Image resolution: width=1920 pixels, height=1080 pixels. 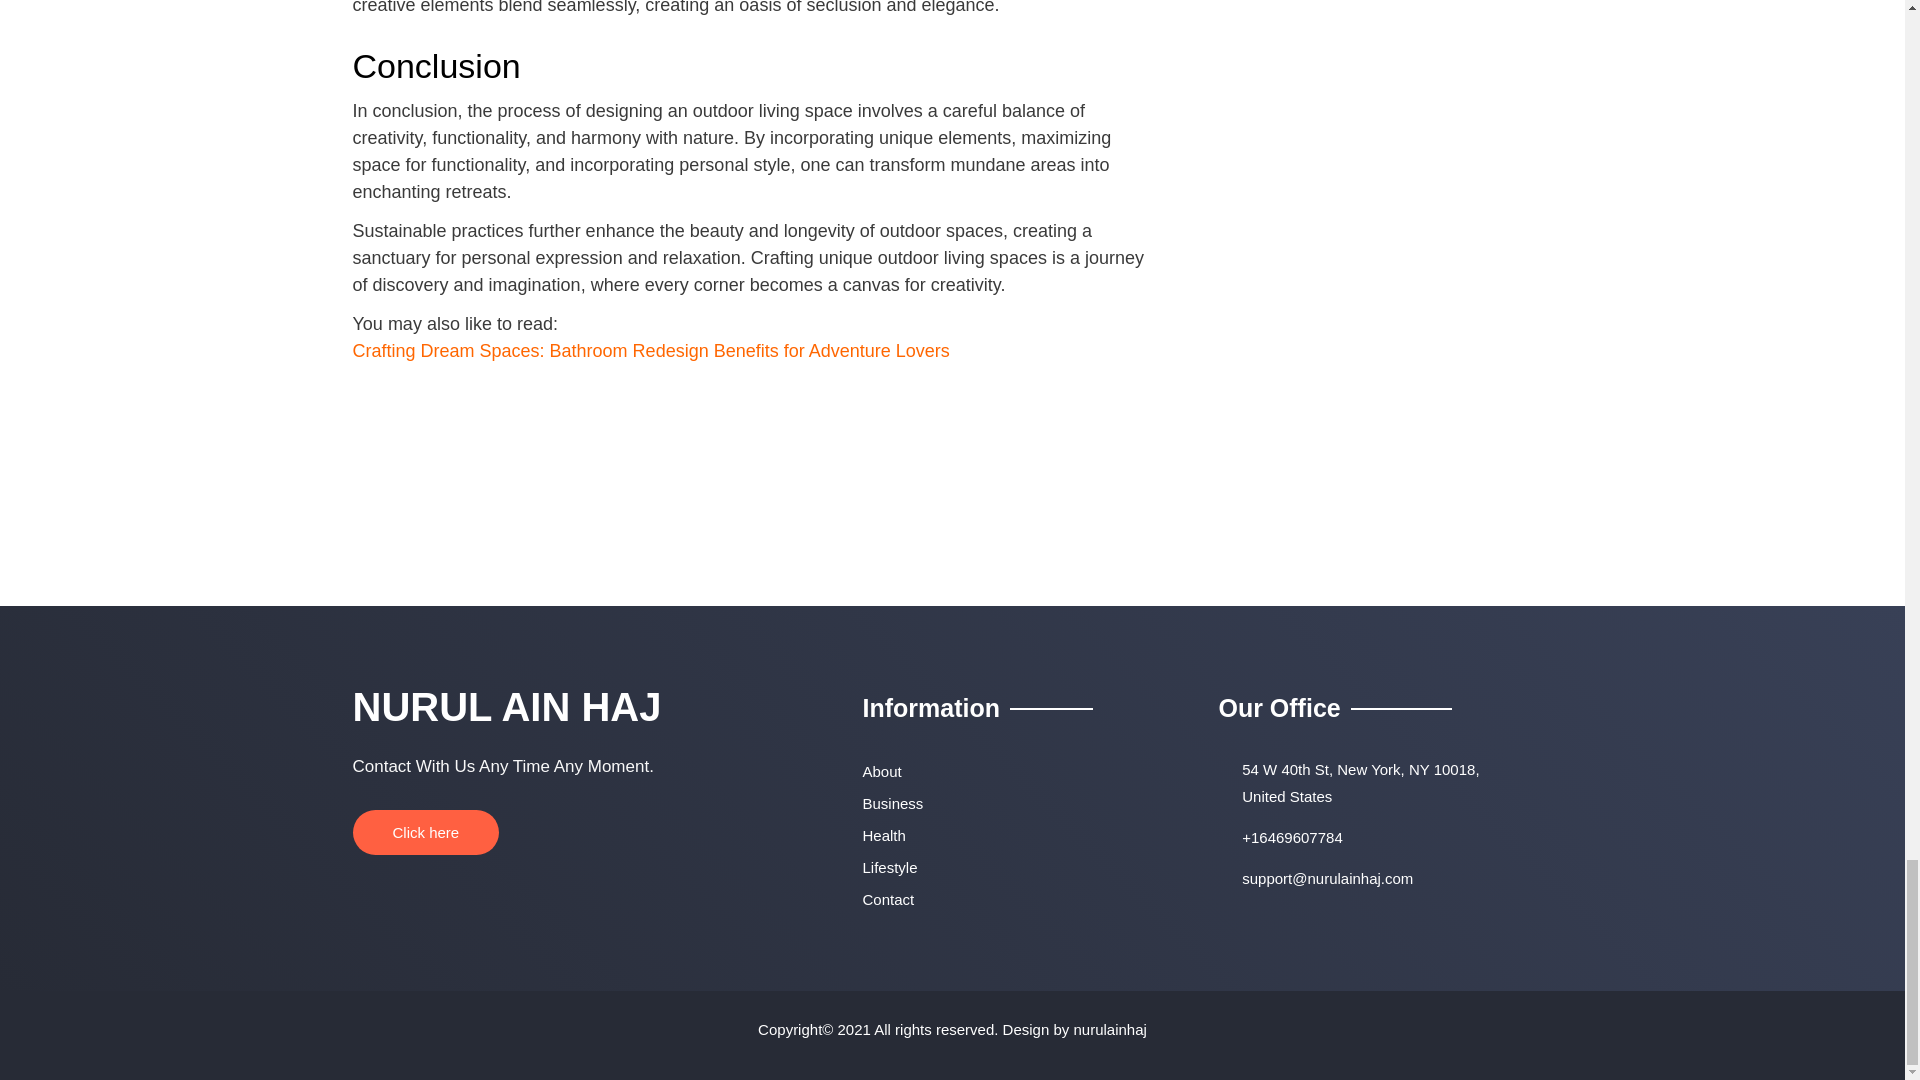 I want to click on NURUL AIN HAJ, so click(x=506, y=706).